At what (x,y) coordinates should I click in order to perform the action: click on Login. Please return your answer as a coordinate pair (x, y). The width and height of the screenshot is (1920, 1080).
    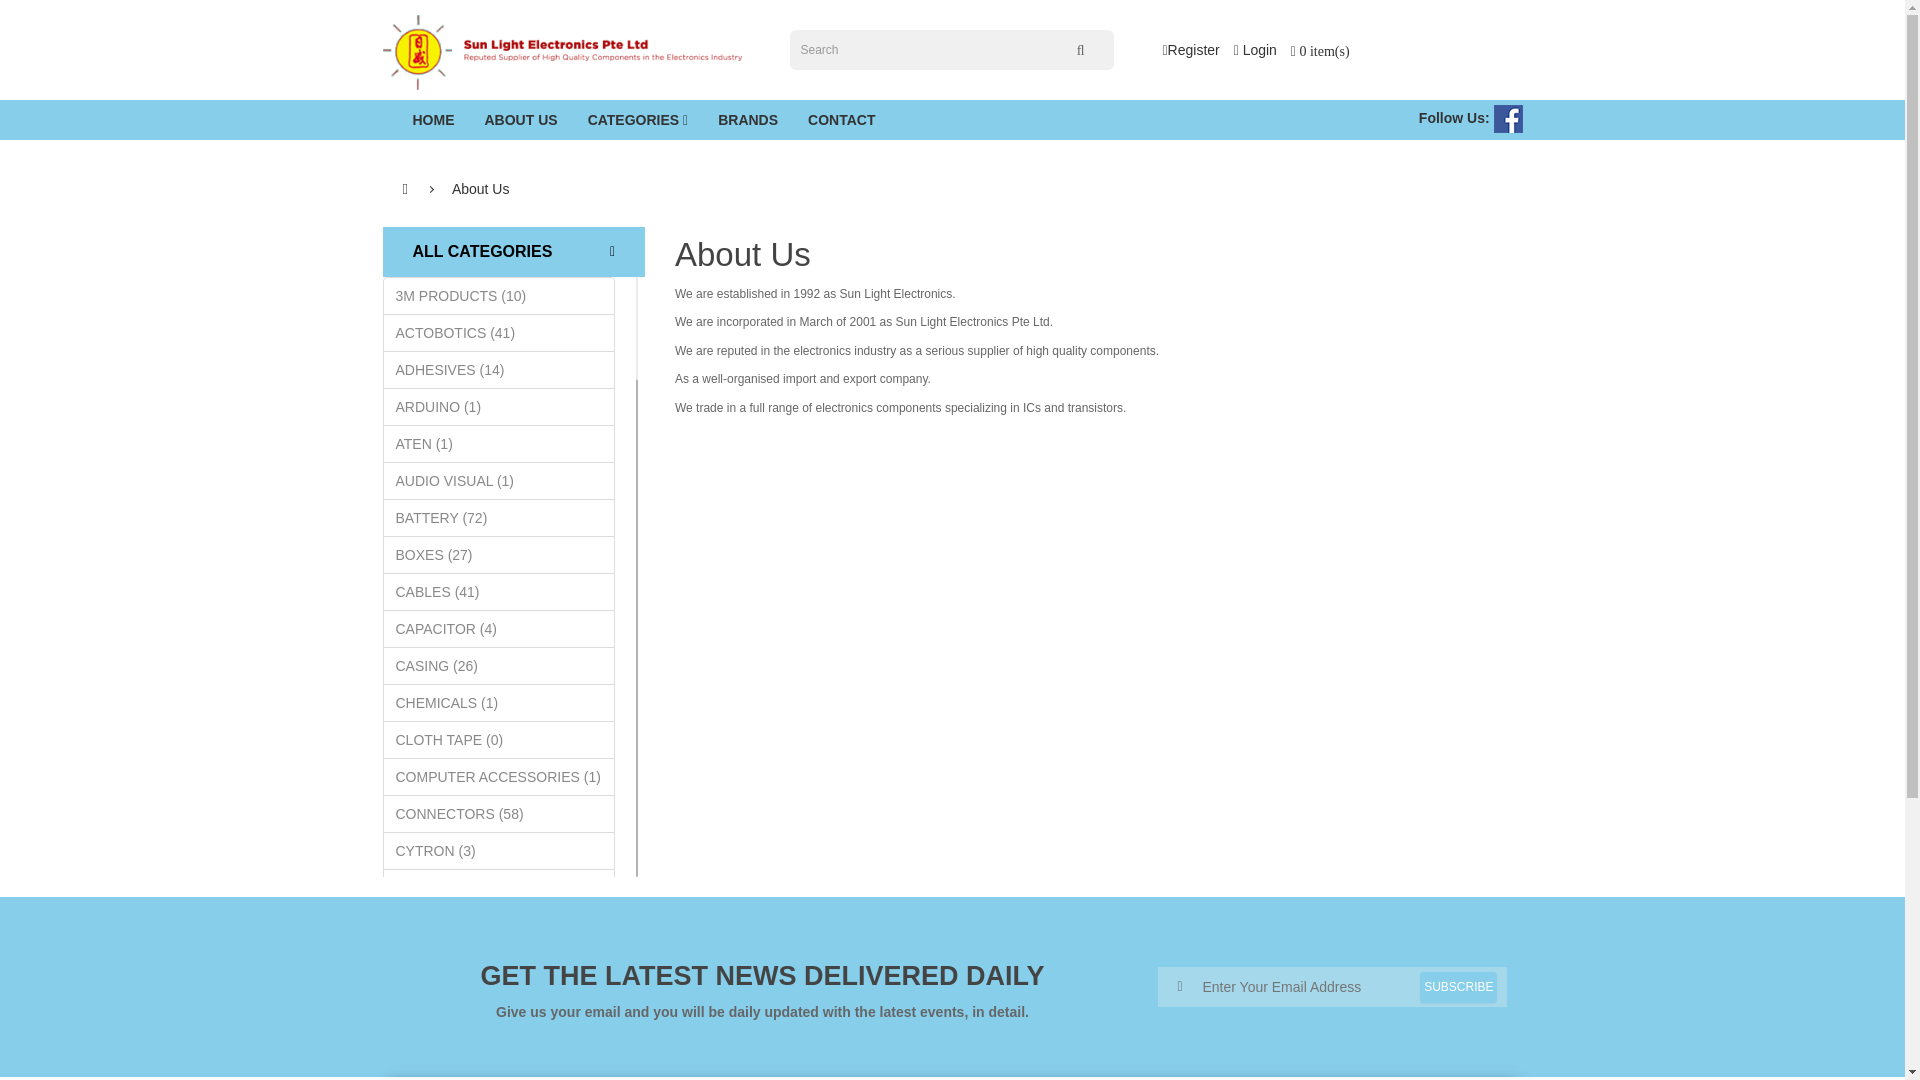
    Looking at the image, I should click on (1255, 50).